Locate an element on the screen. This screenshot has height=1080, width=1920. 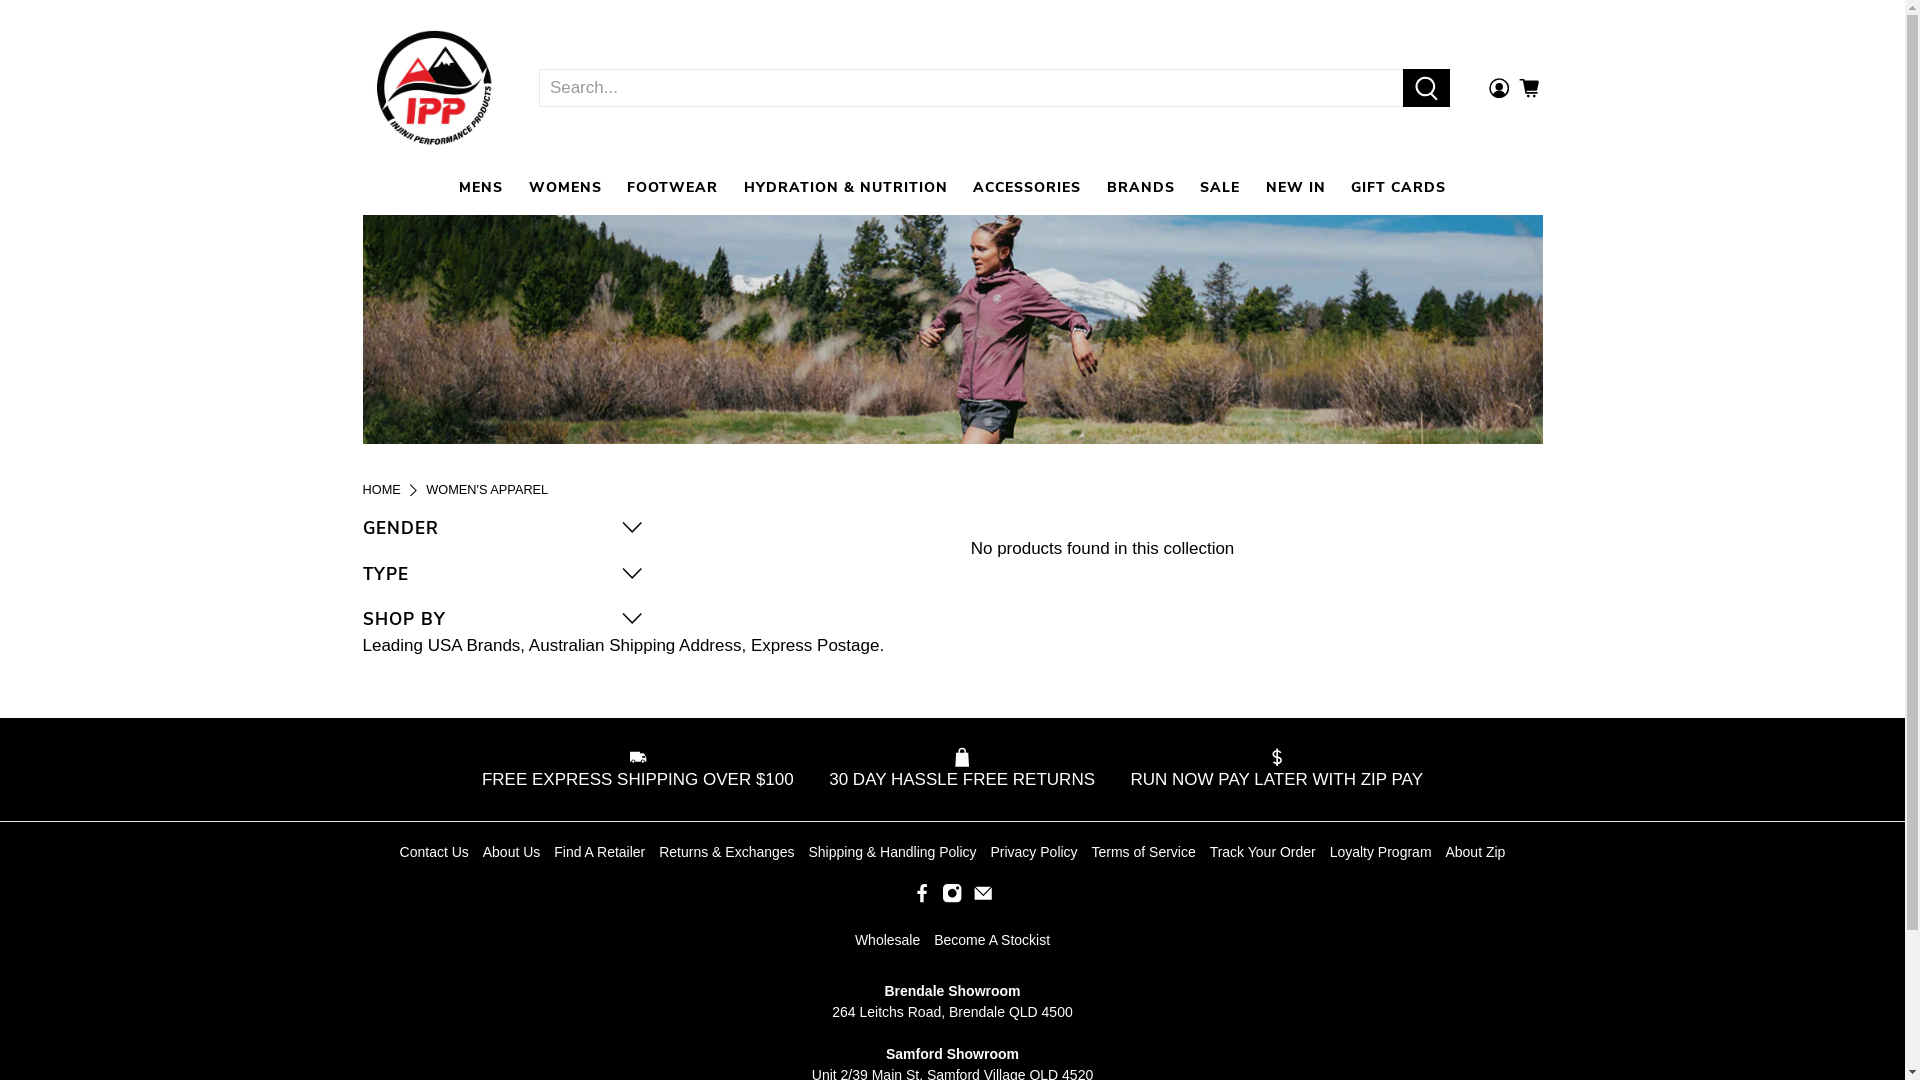
RUN NOW PAY LATER WITH ZIP PAY is located at coordinates (1270, 770).